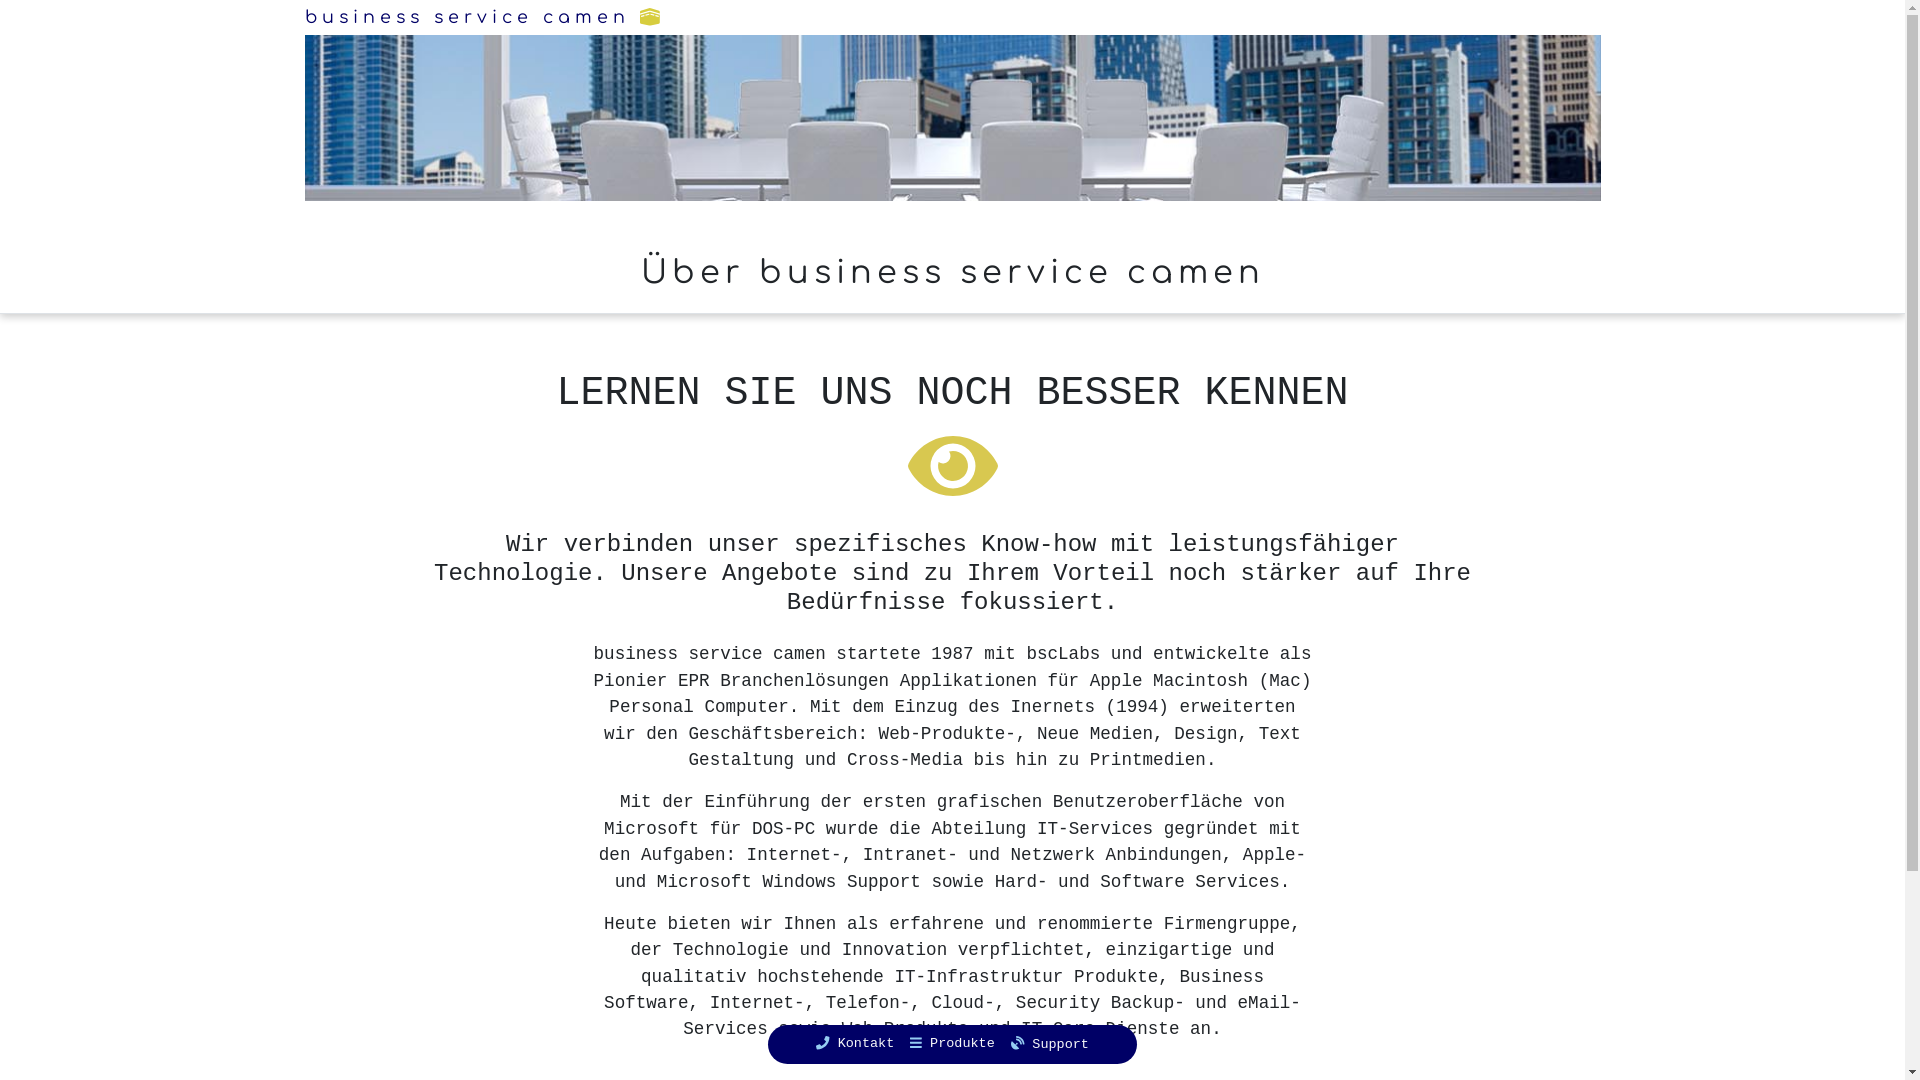  I want to click on Kontakt, so click(855, 1044).